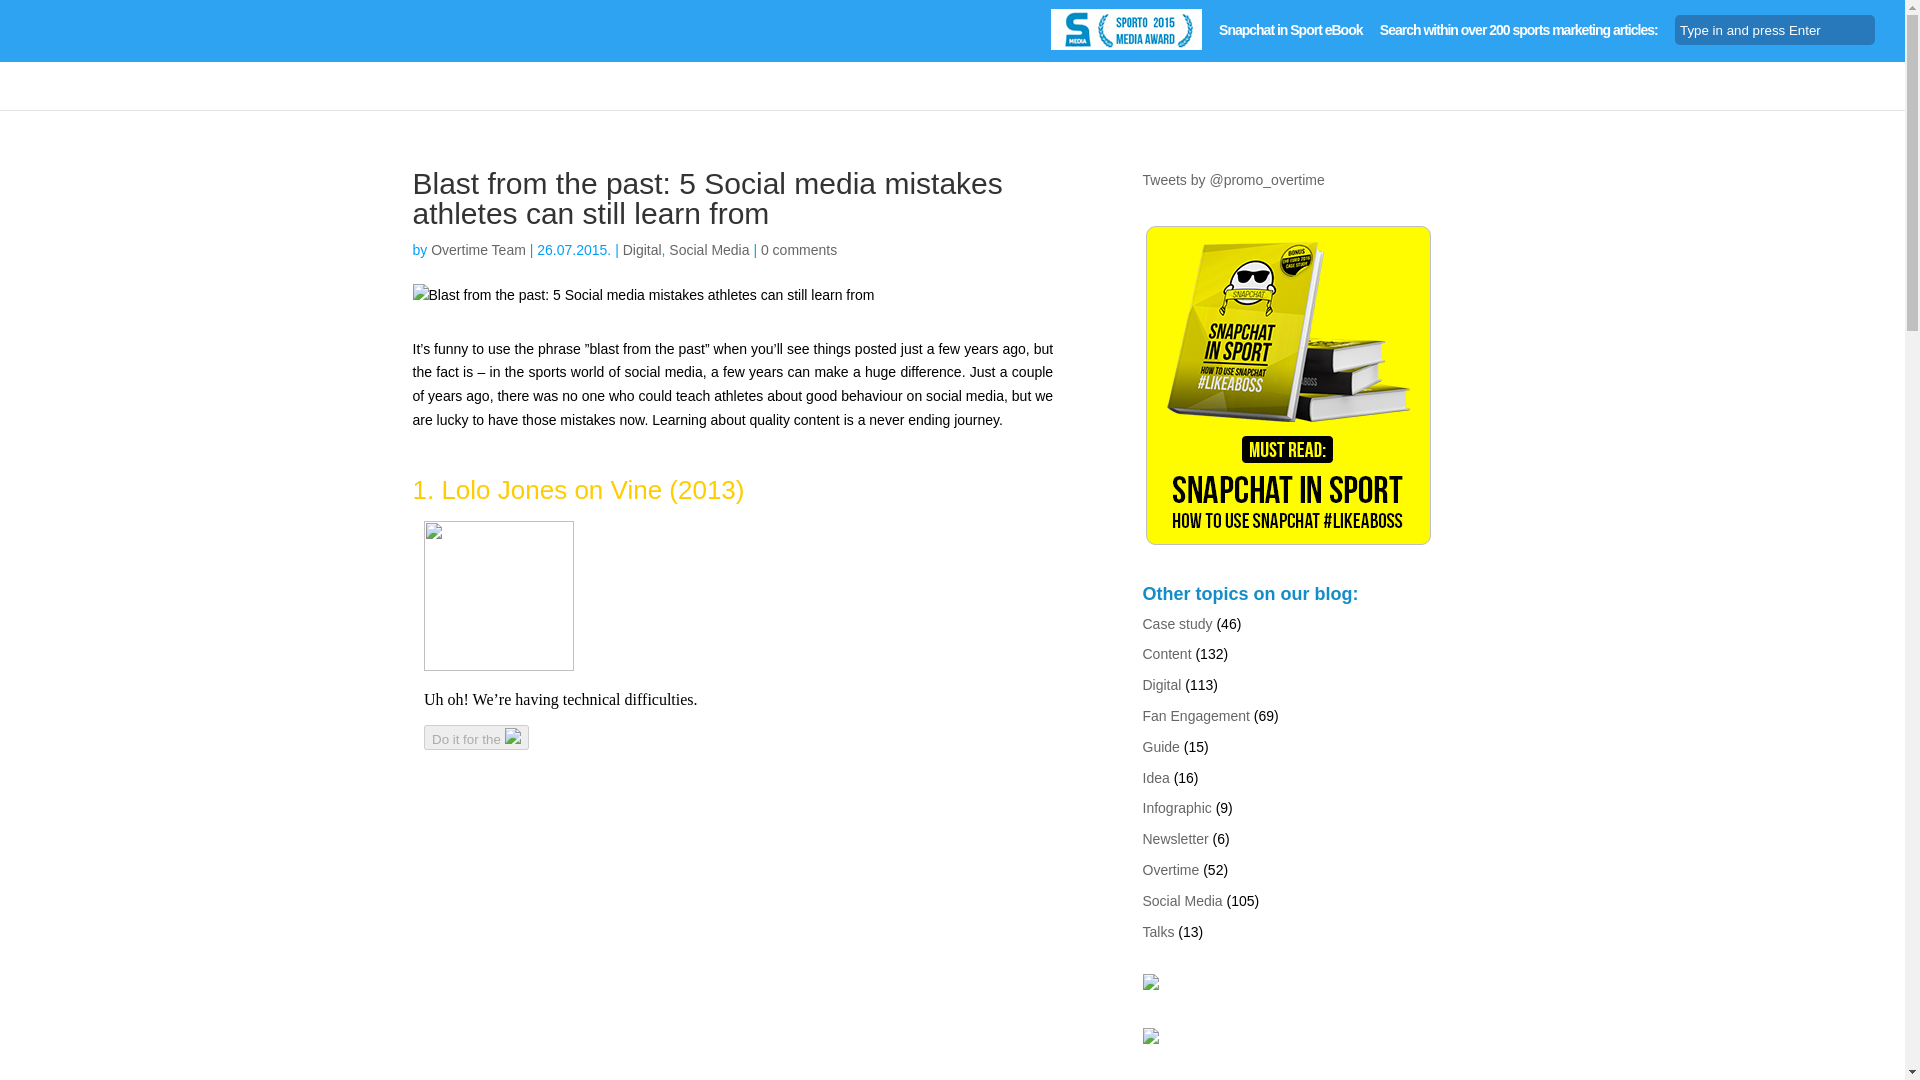  What do you see at coordinates (478, 250) in the screenshot?
I see `Overtime Team` at bounding box center [478, 250].